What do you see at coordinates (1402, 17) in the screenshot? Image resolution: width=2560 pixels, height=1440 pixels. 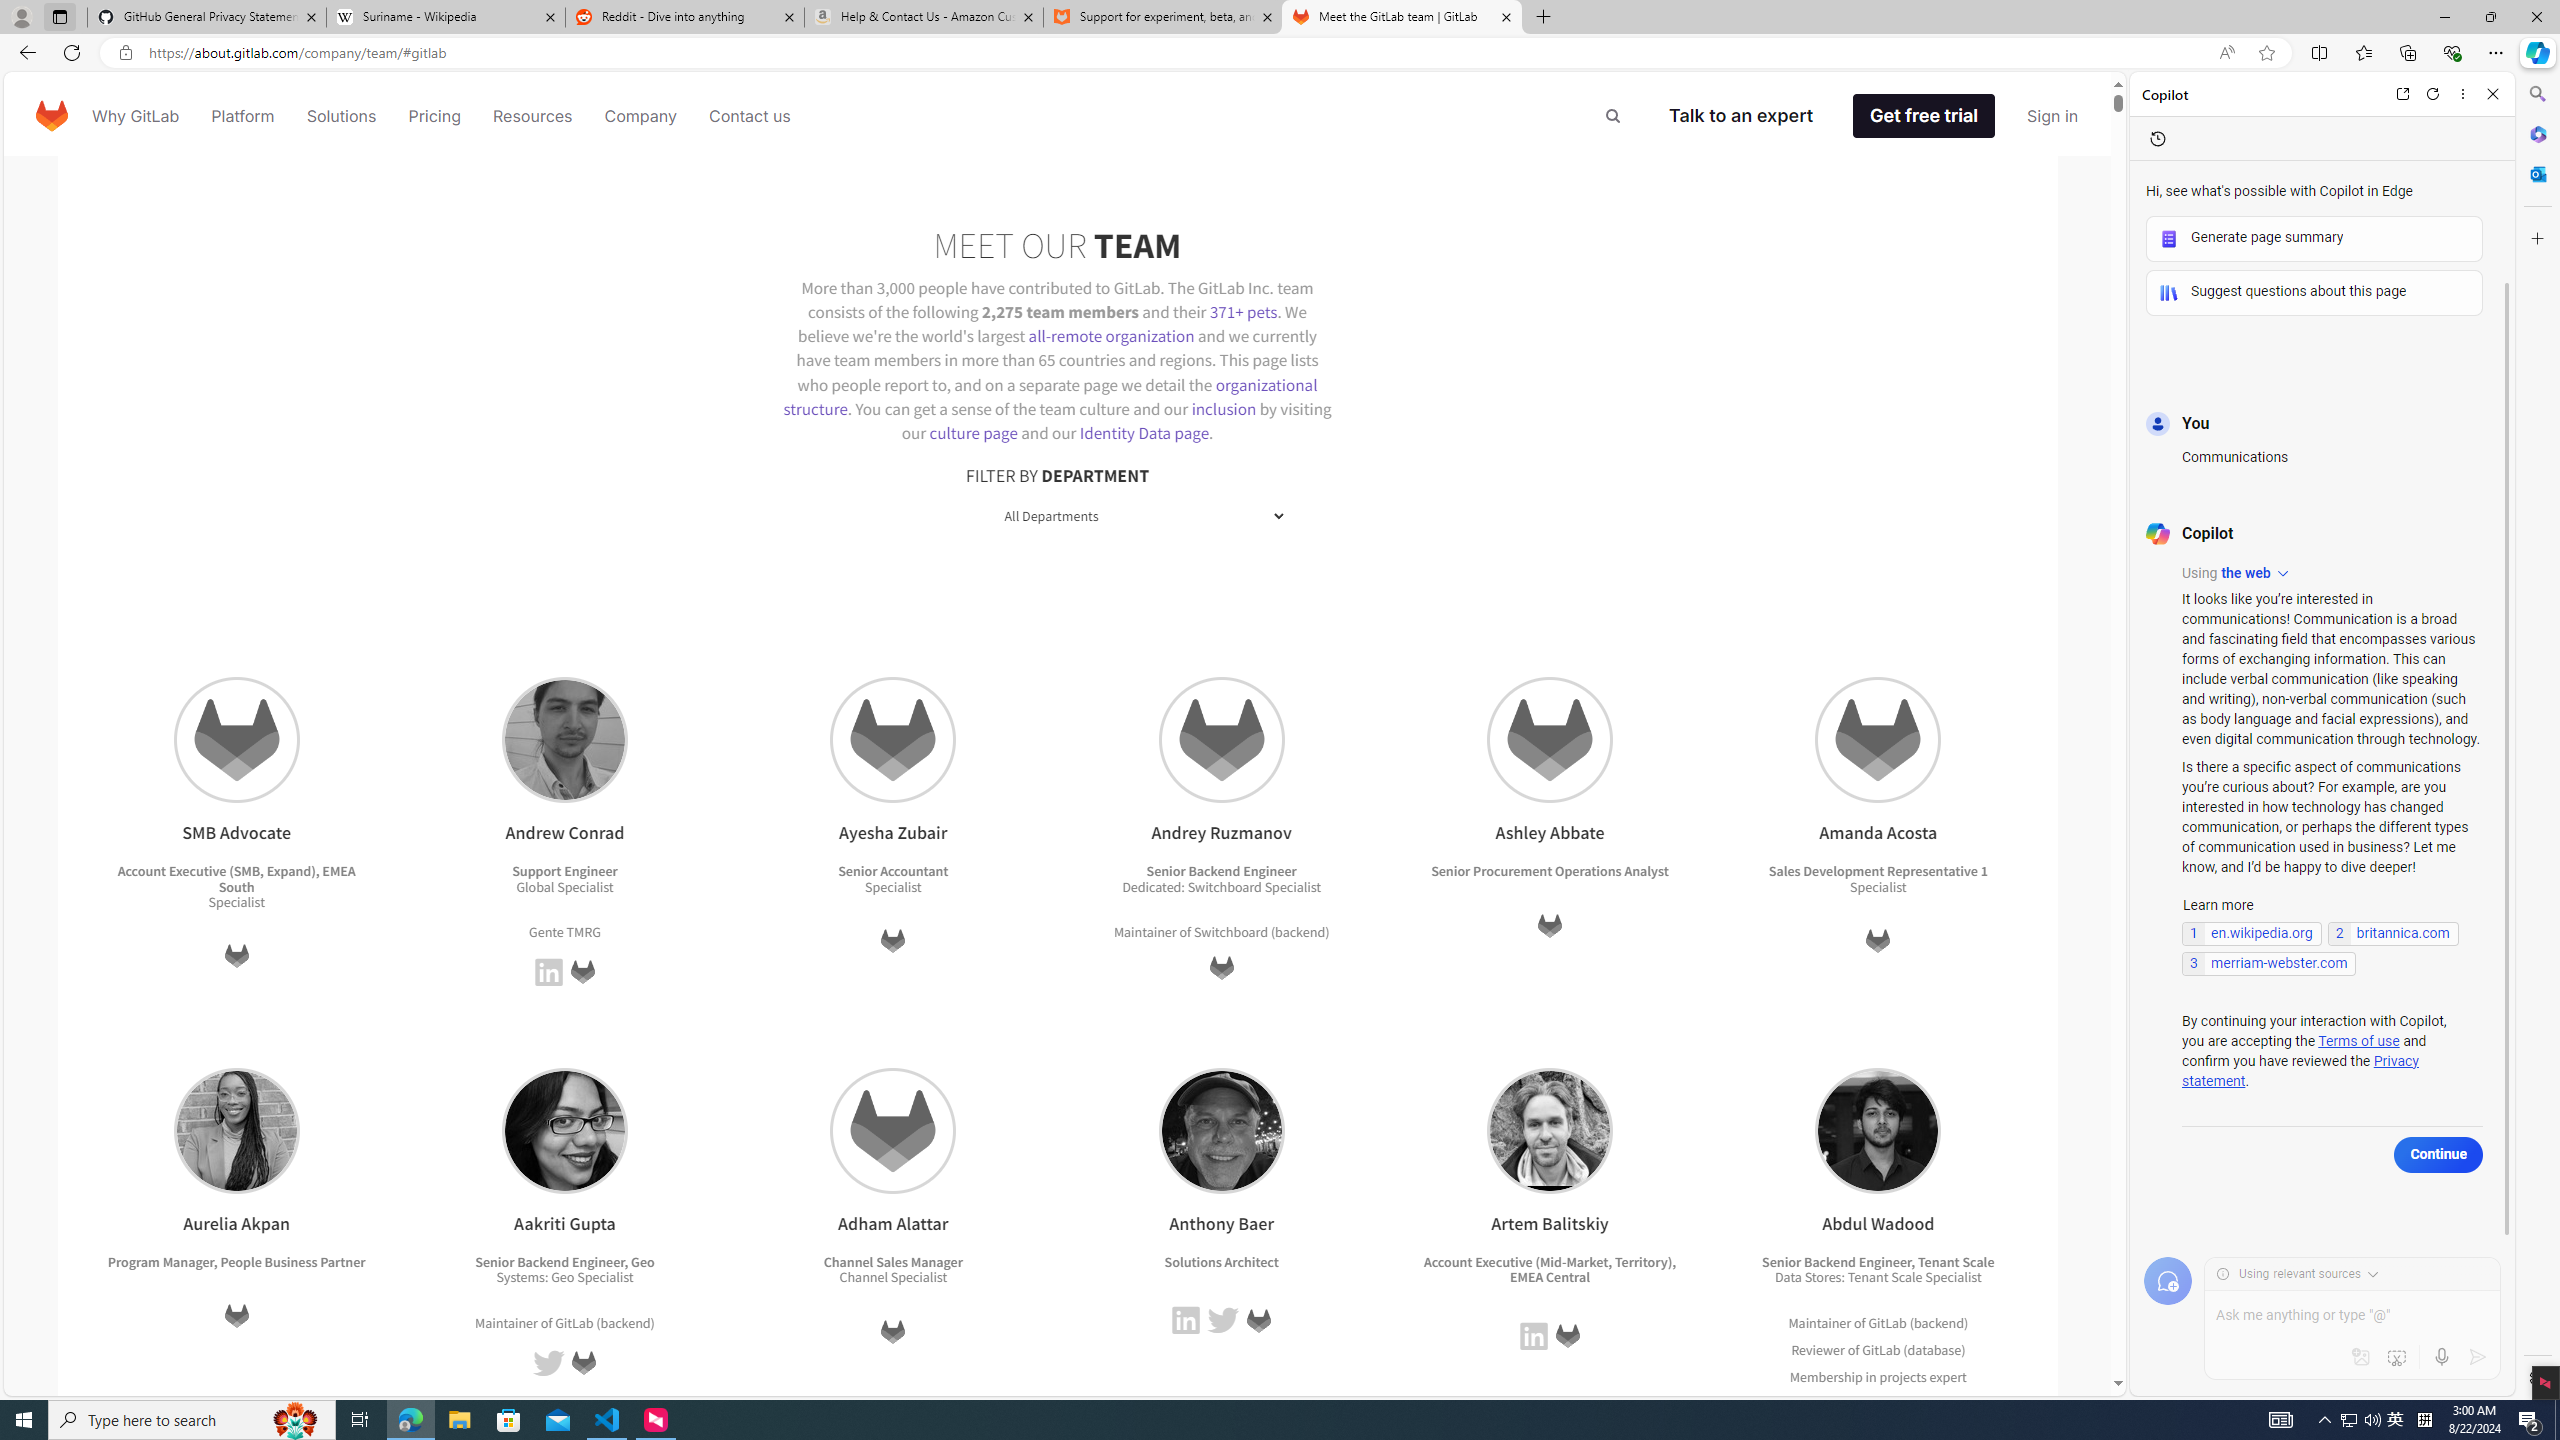 I see `Meet the GitLab team | GitLab` at bounding box center [1402, 17].